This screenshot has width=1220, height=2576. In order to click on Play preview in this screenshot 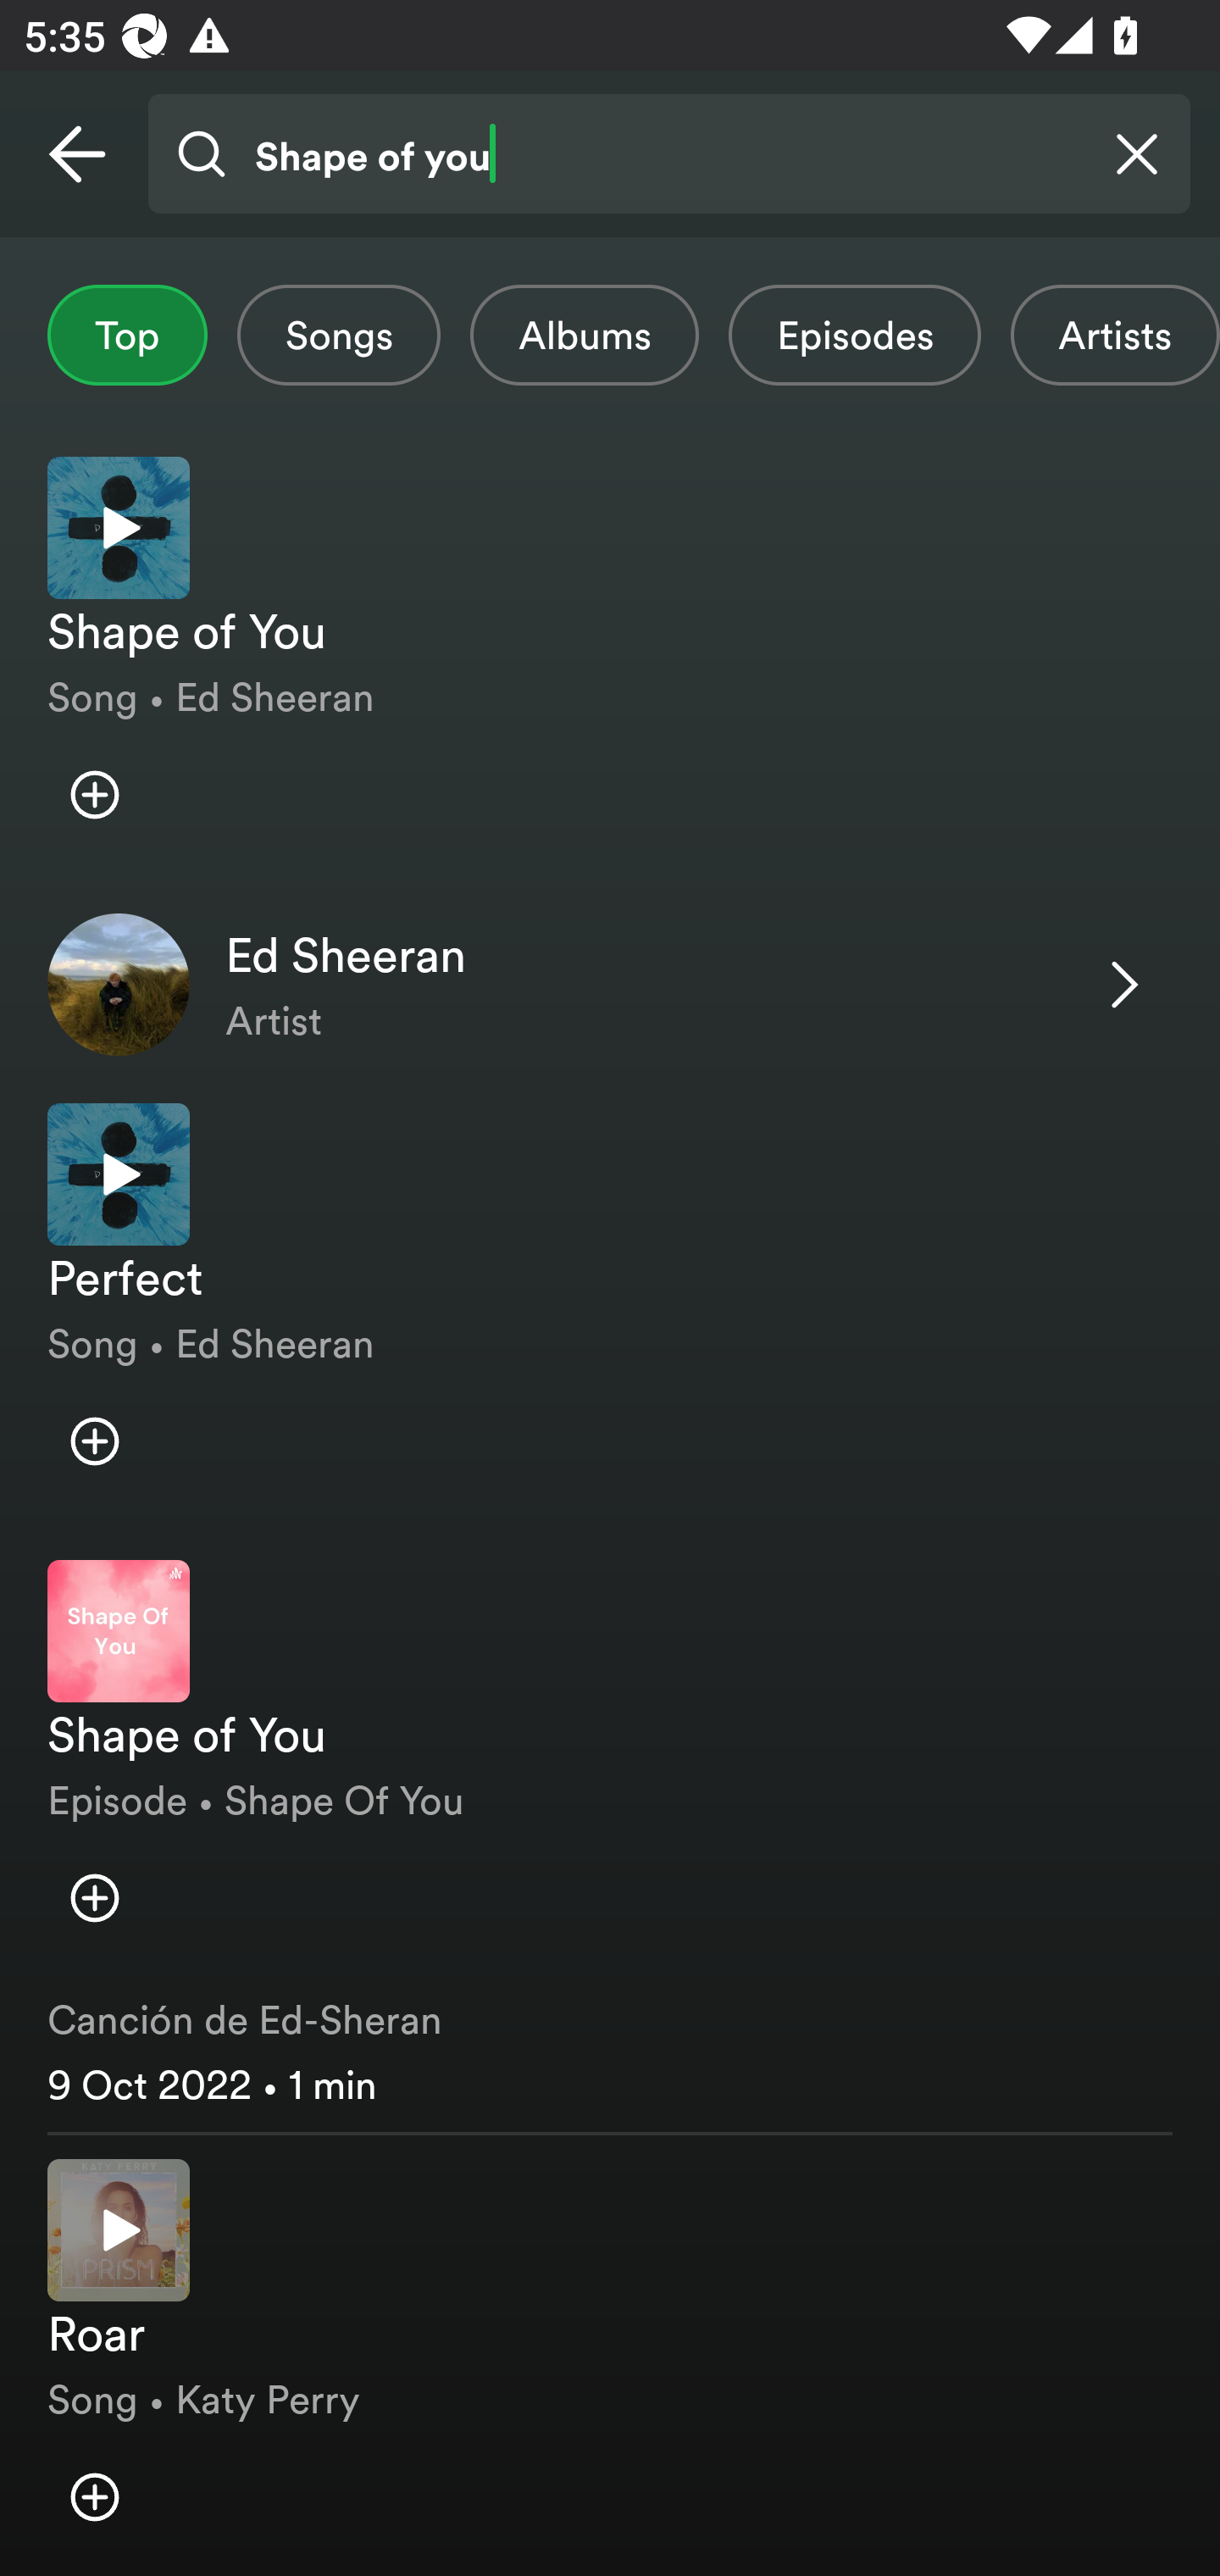, I will do `click(119, 528)`.